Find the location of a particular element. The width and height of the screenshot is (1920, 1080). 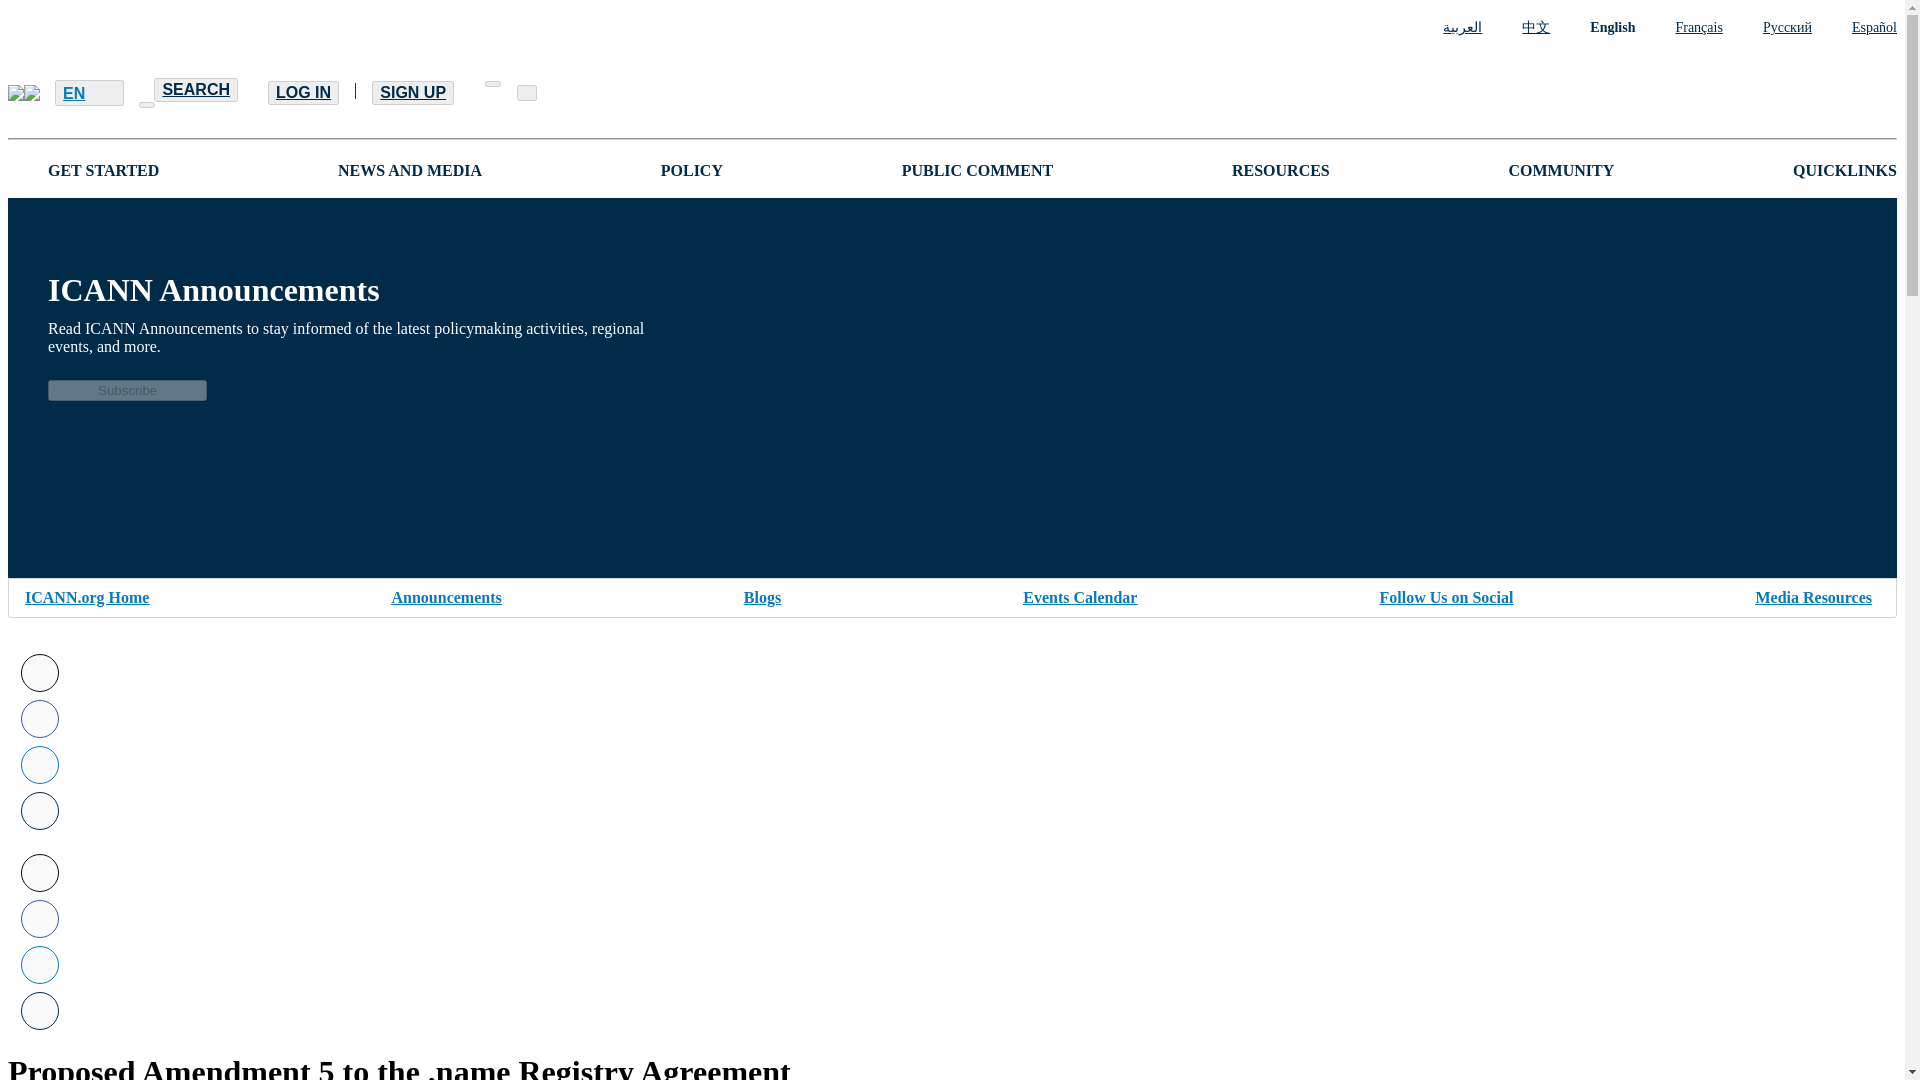

Follow Us on Social is located at coordinates (1447, 594).